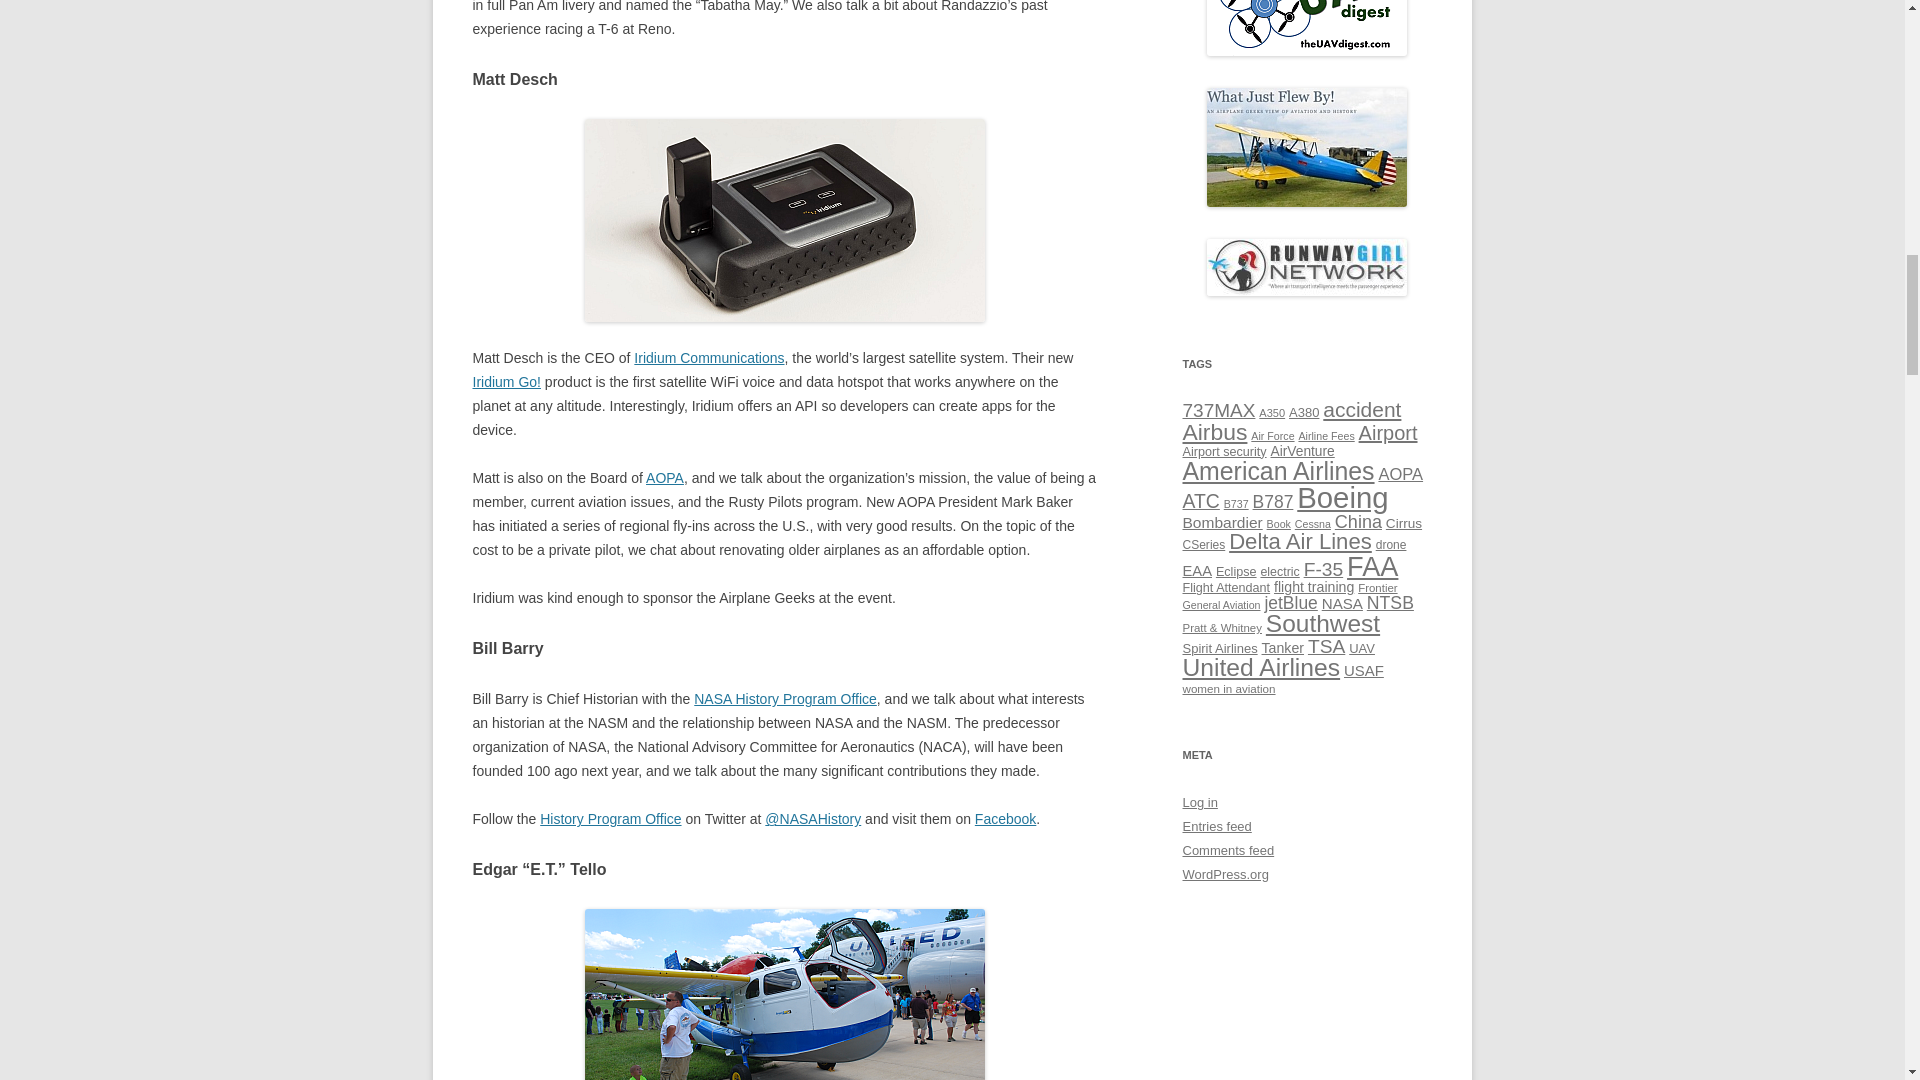  I want to click on Iridium Communications, so click(708, 358).